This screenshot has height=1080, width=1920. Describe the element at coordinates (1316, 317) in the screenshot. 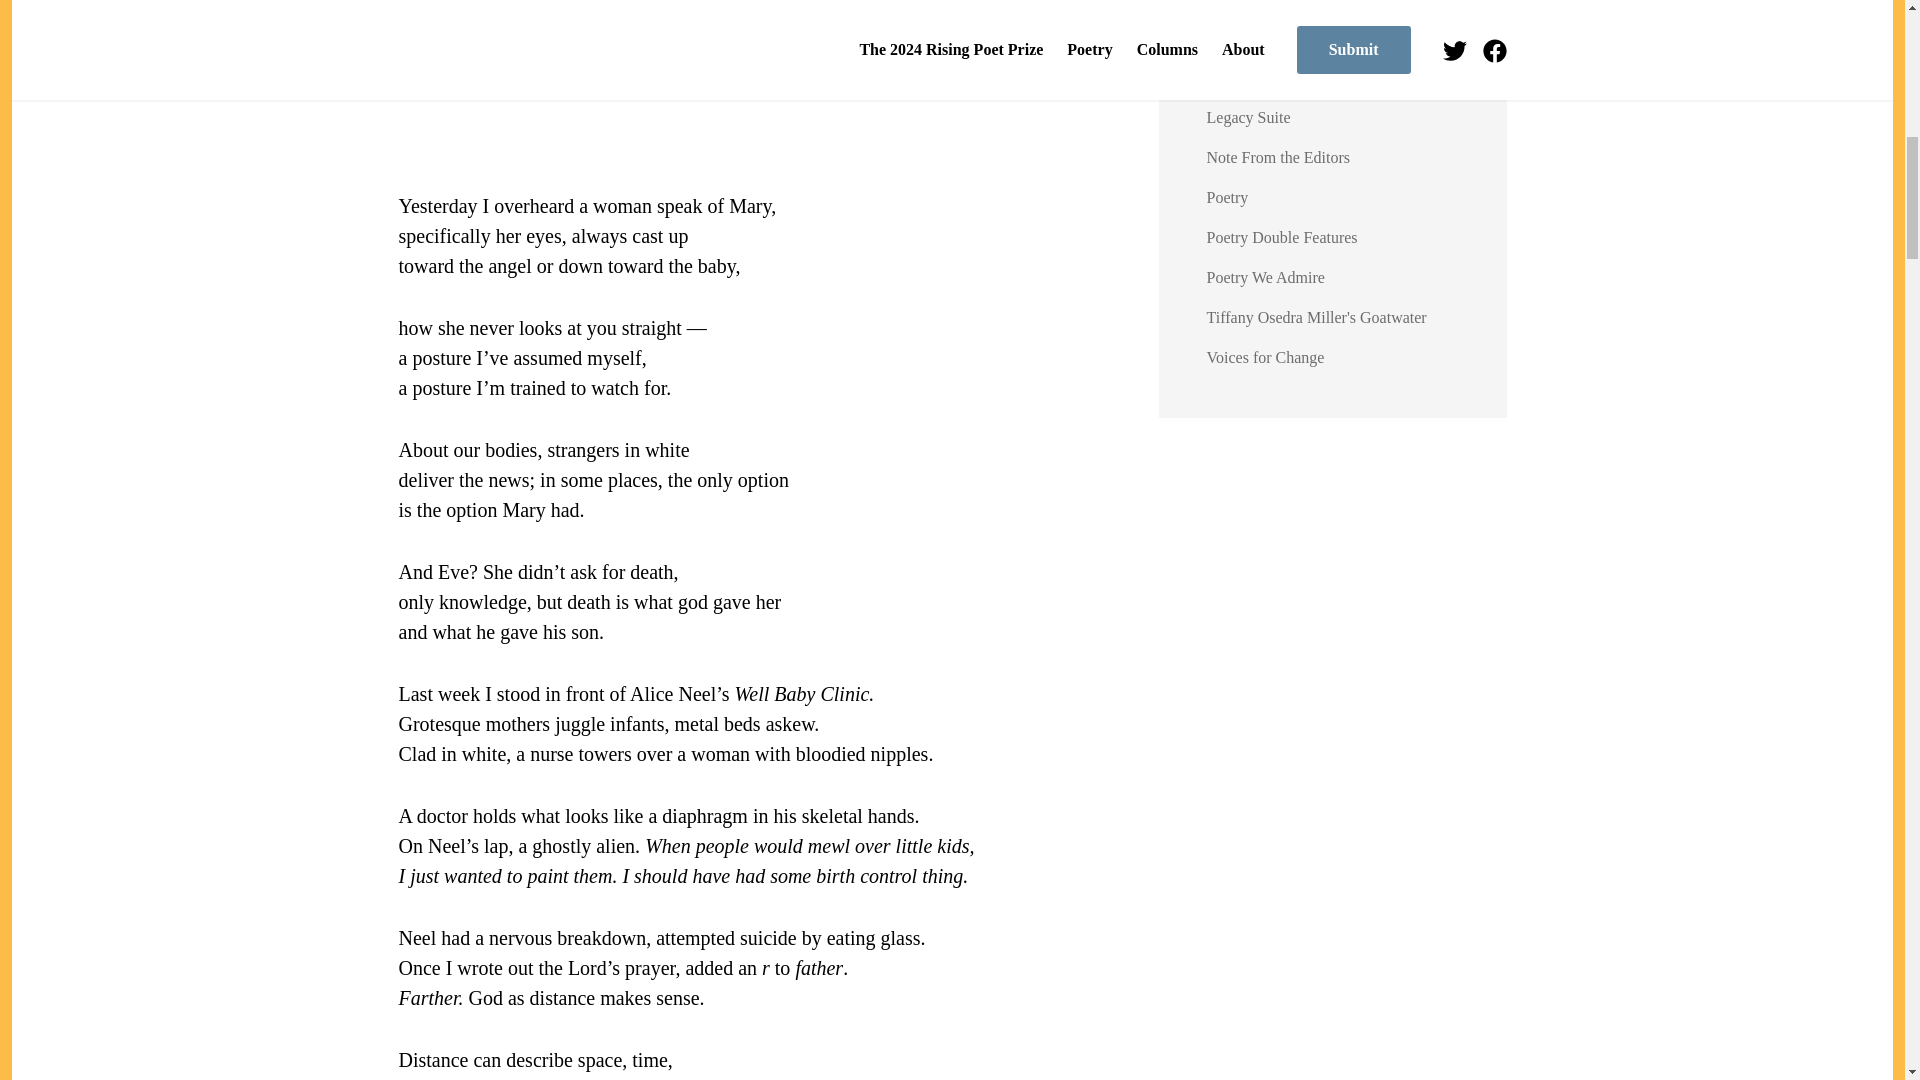

I see `Tiffany Osedra Miller's Goatwater` at that location.